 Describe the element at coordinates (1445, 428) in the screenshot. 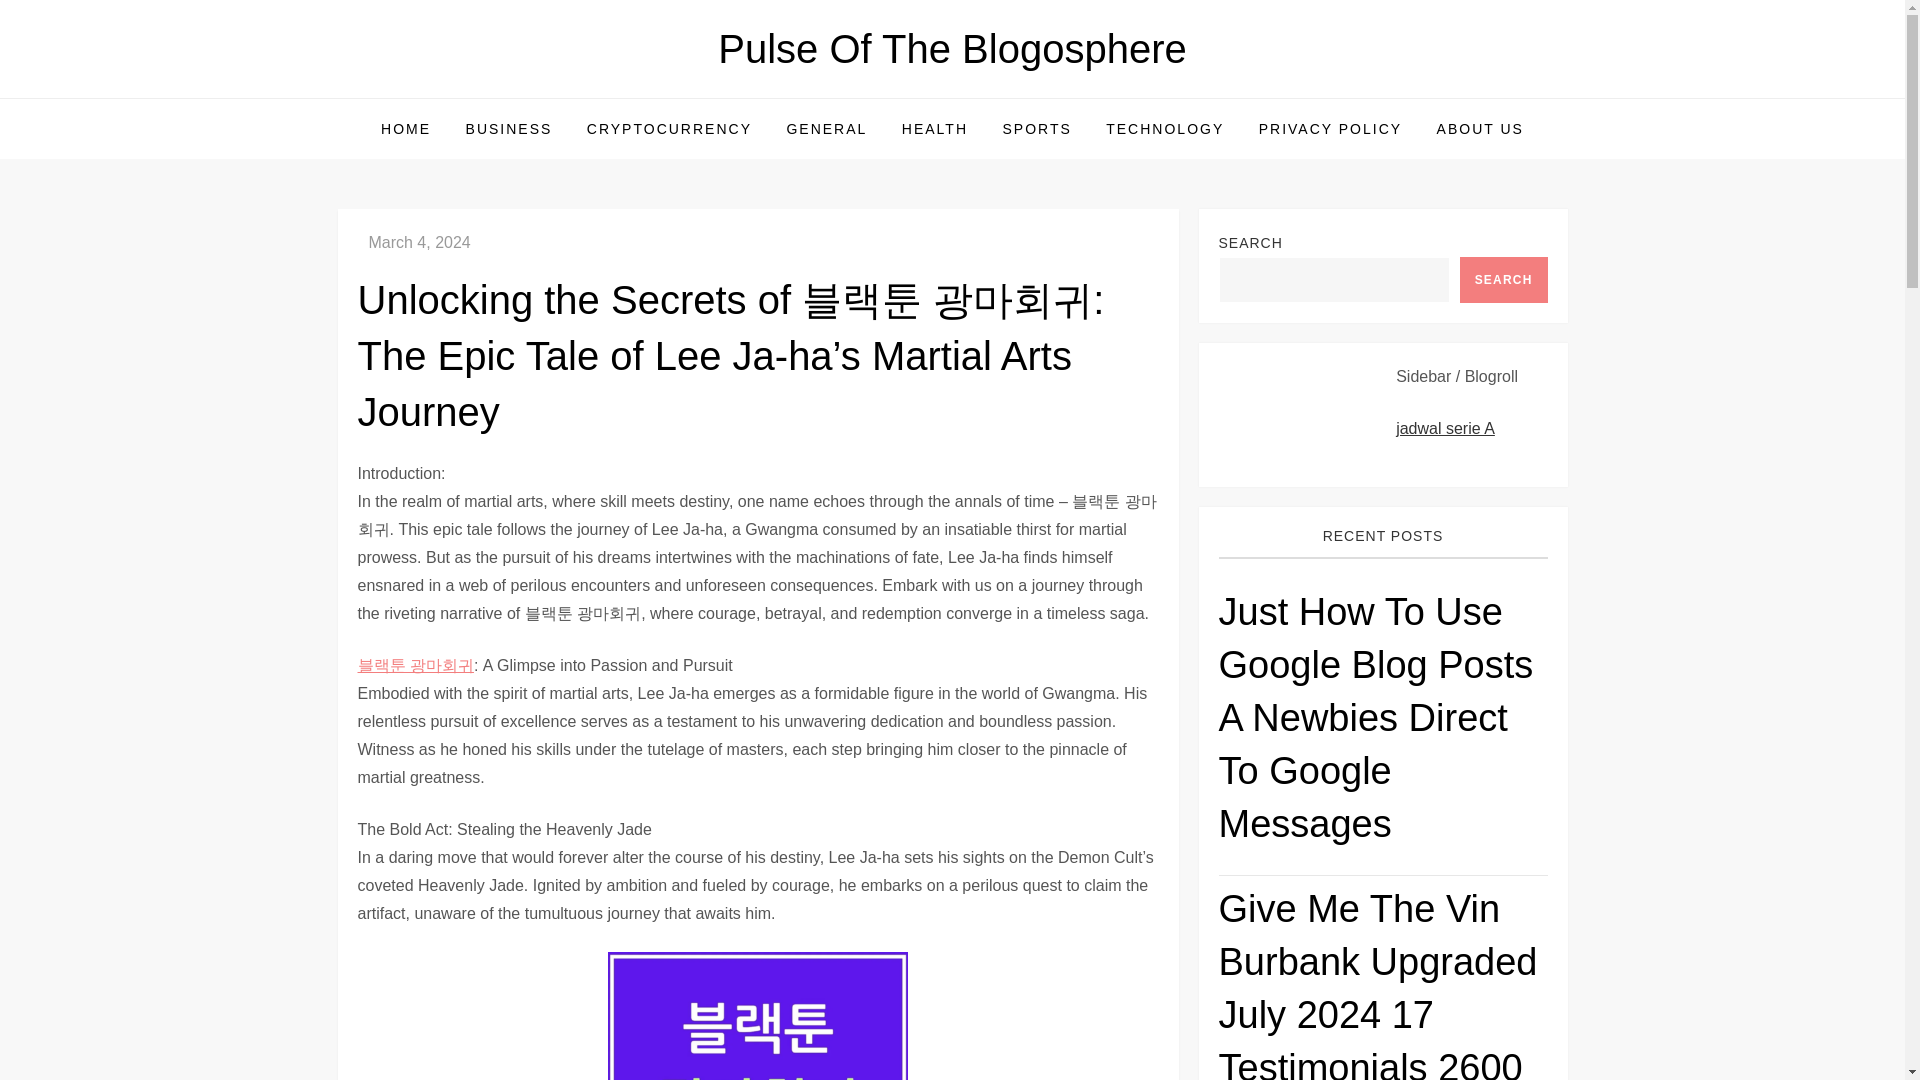

I see `jadwal serie A` at that location.